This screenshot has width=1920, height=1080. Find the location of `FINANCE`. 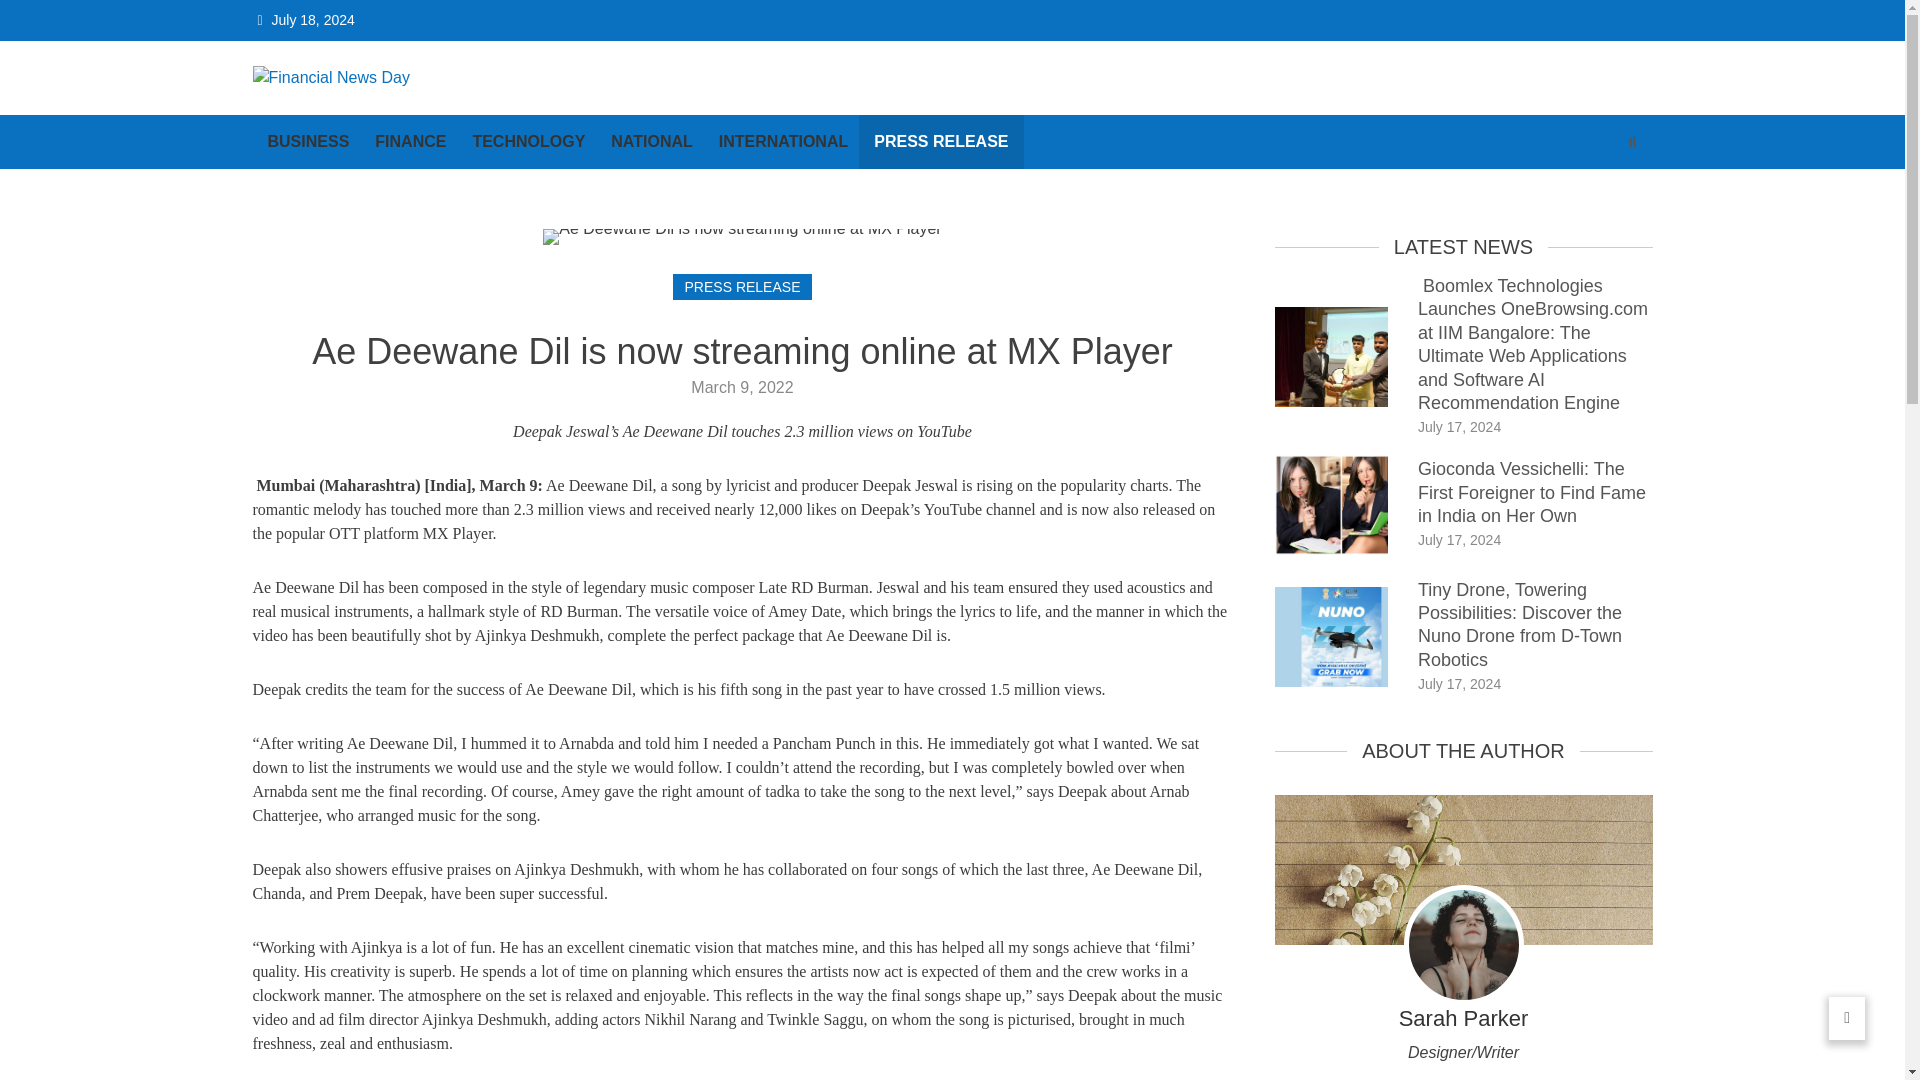

FINANCE is located at coordinates (410, 141).